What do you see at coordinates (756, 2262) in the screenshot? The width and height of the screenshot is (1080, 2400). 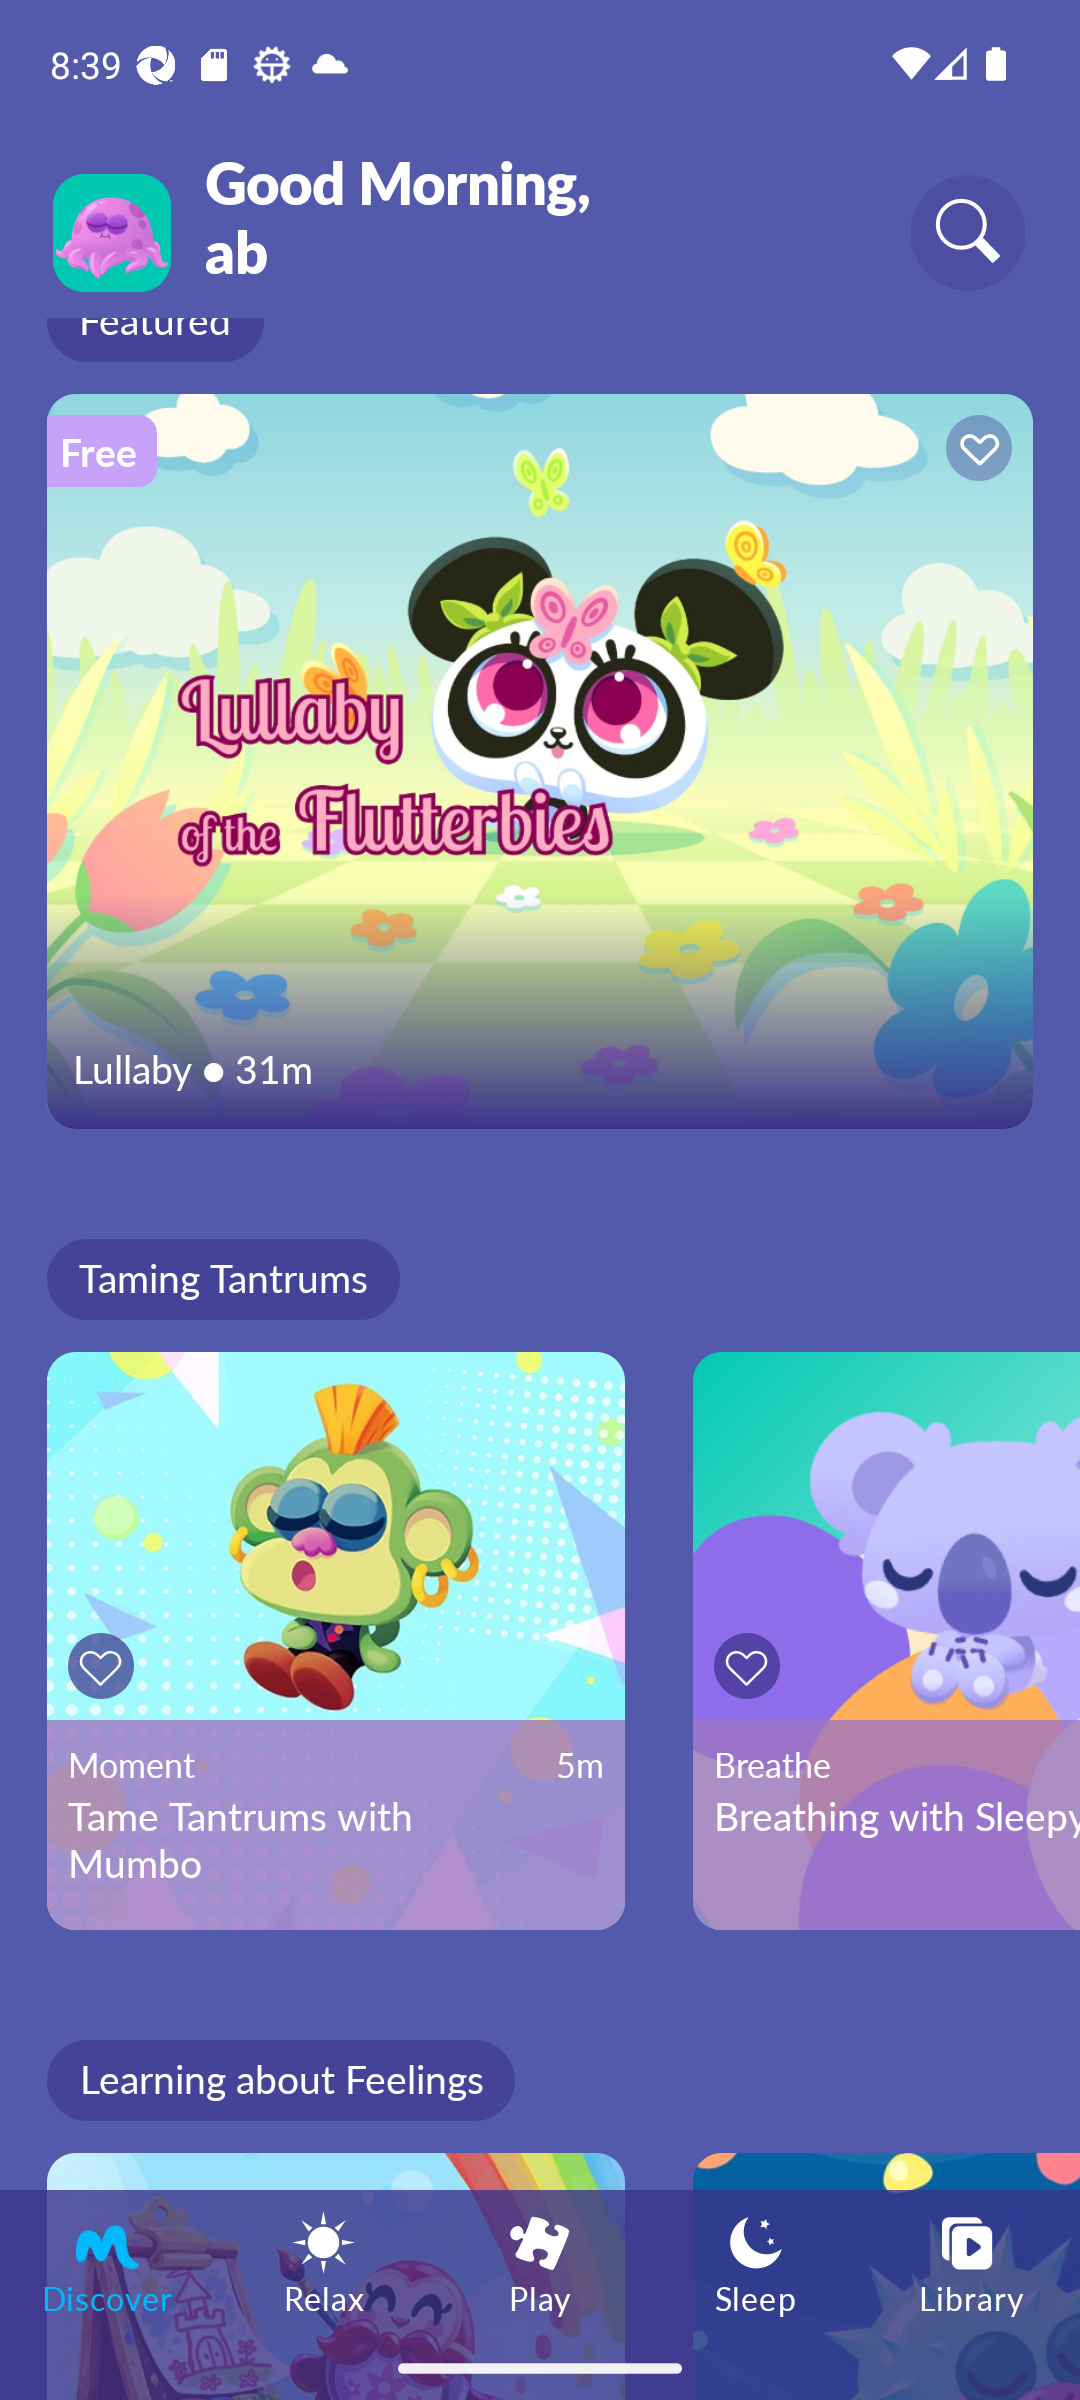 I see `Sleep` at bounding box center [756, 2262].